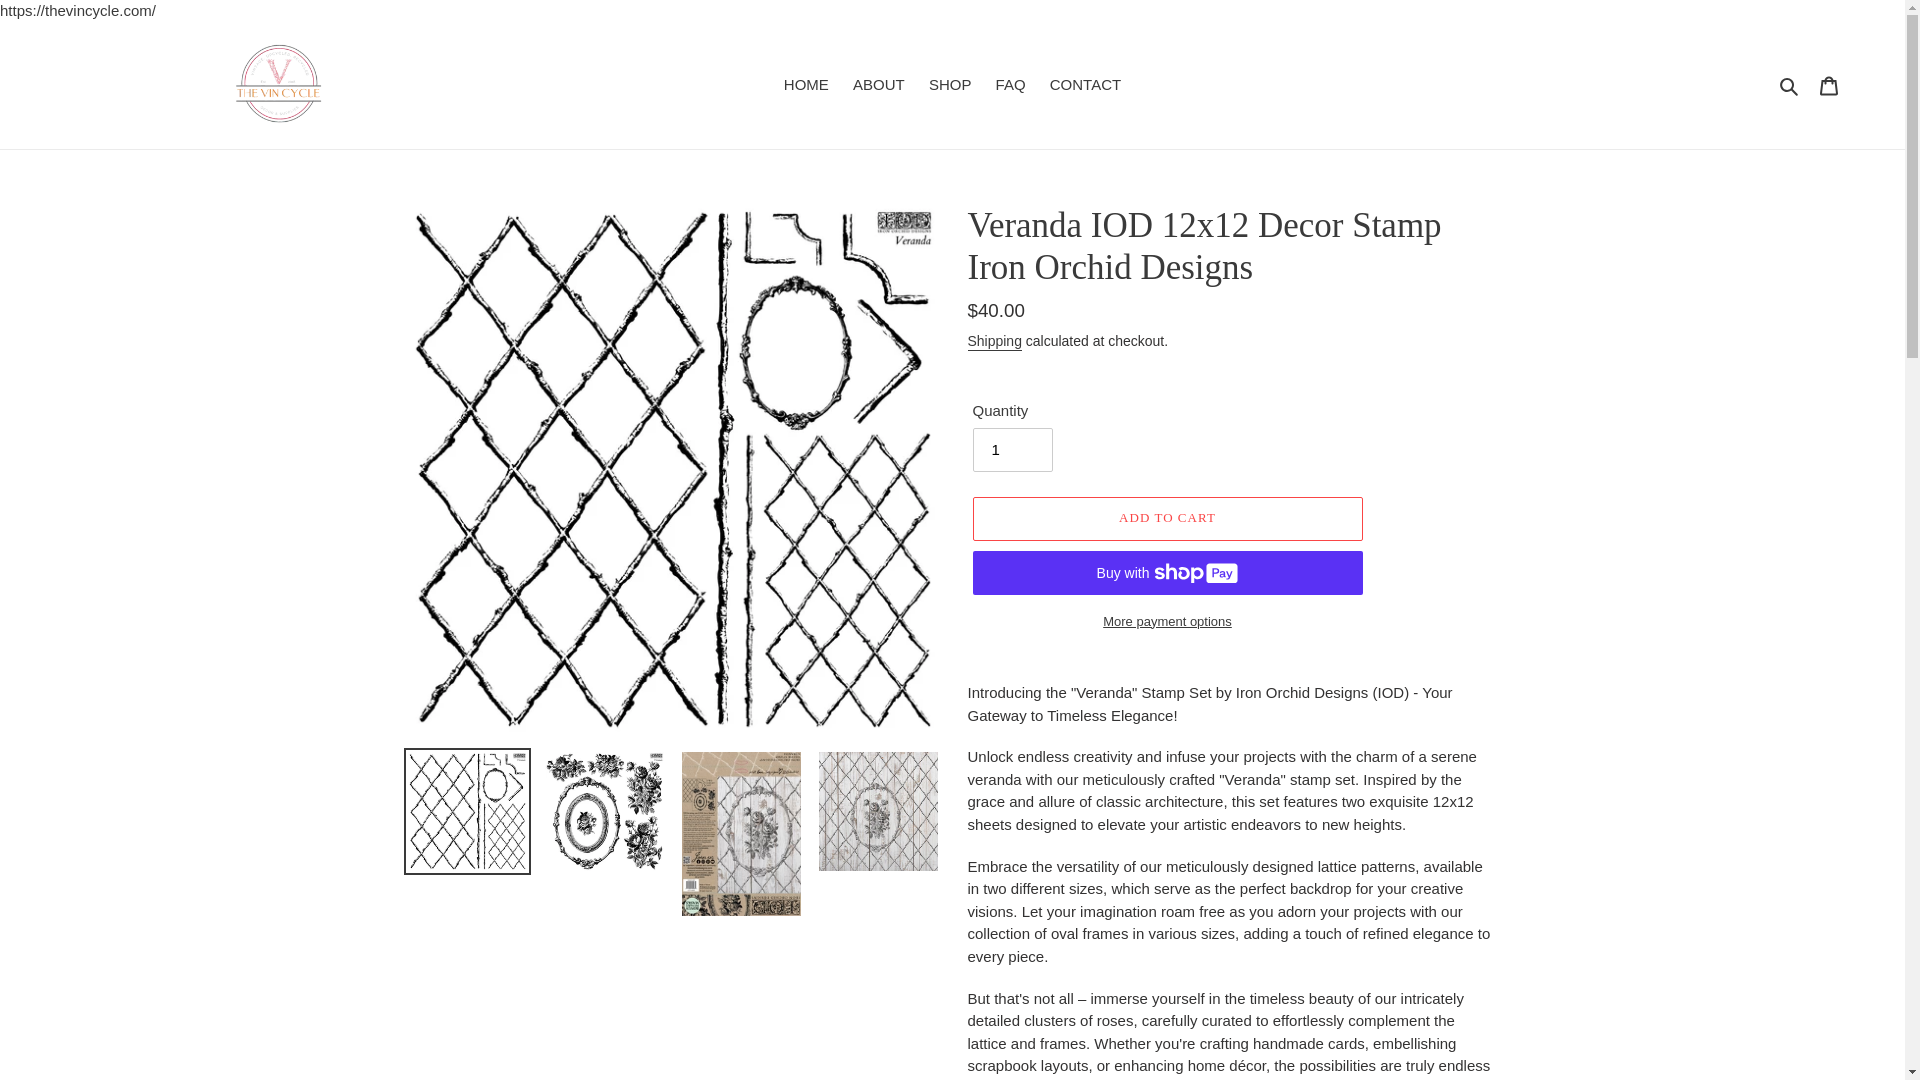  I want to click on Search, so click(1790, 86).